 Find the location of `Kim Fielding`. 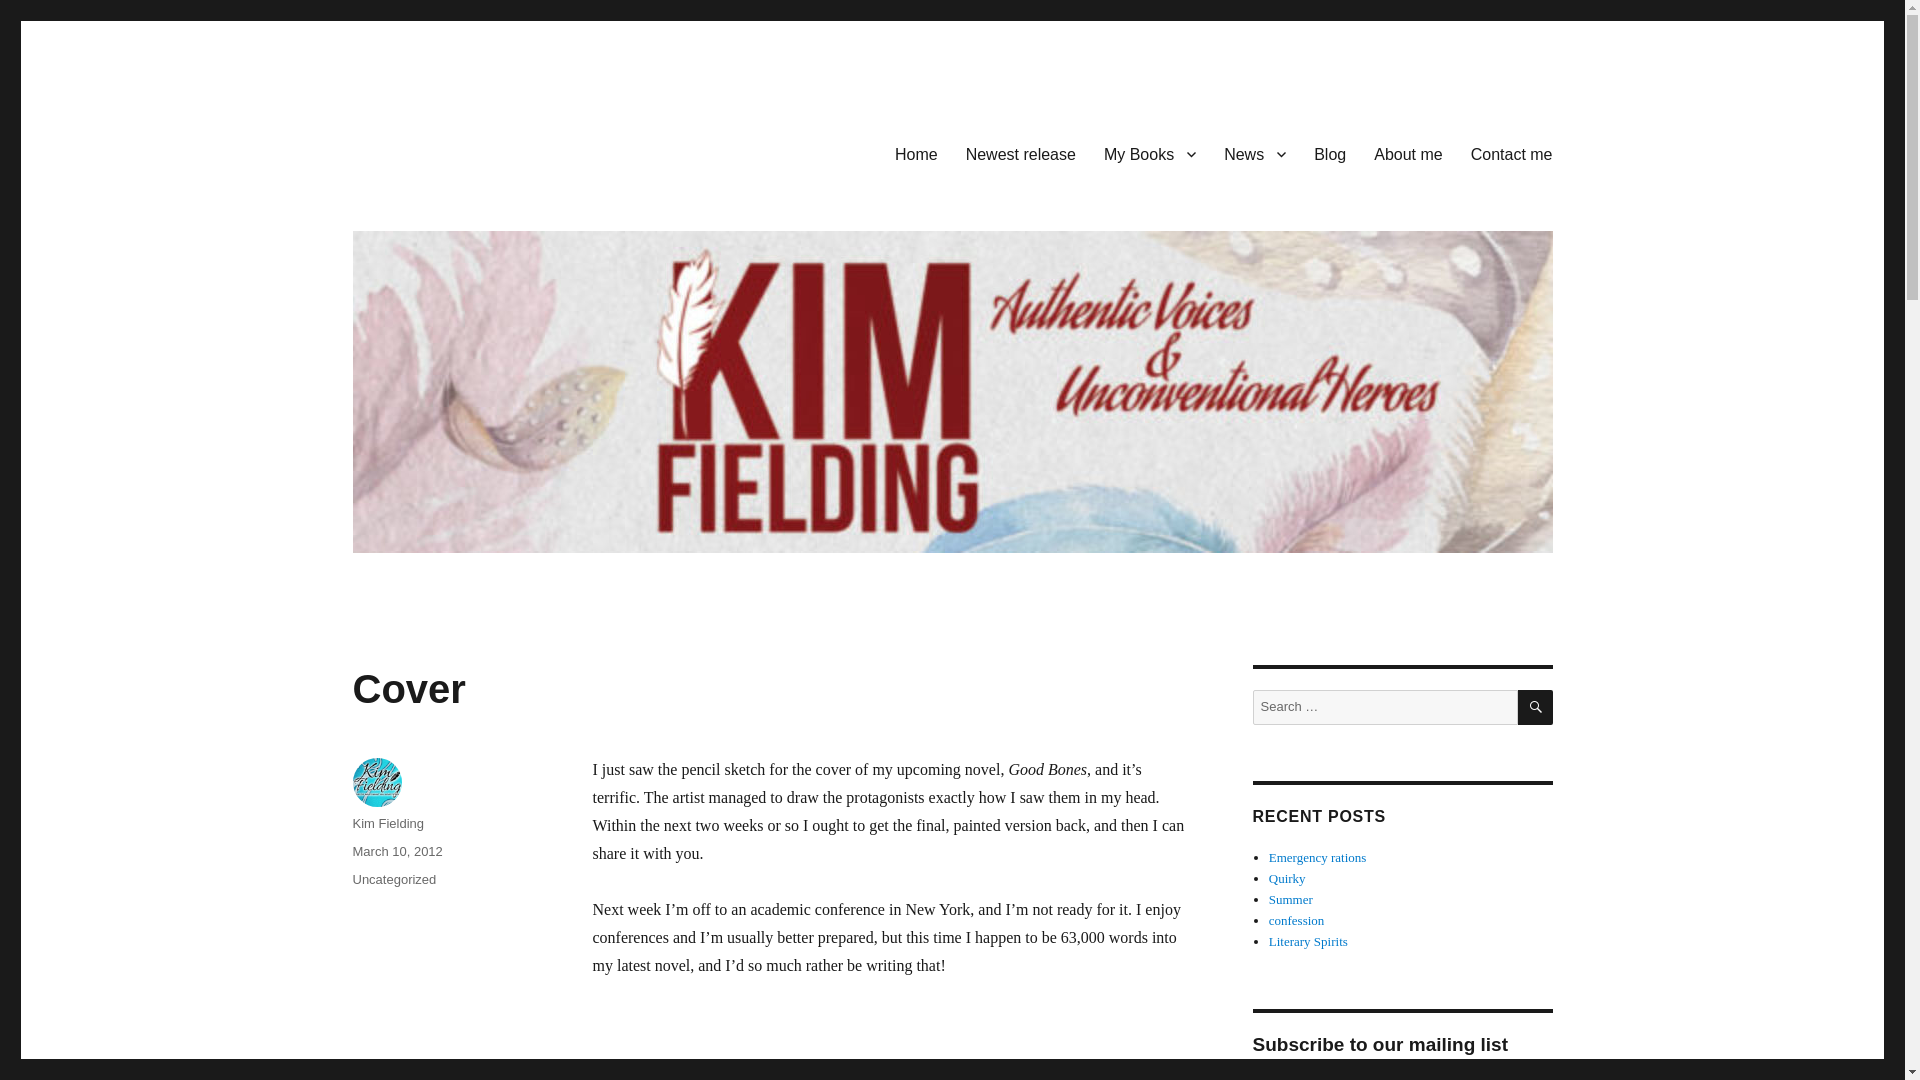

Kim Fielding is located at coordinates (388, 823).